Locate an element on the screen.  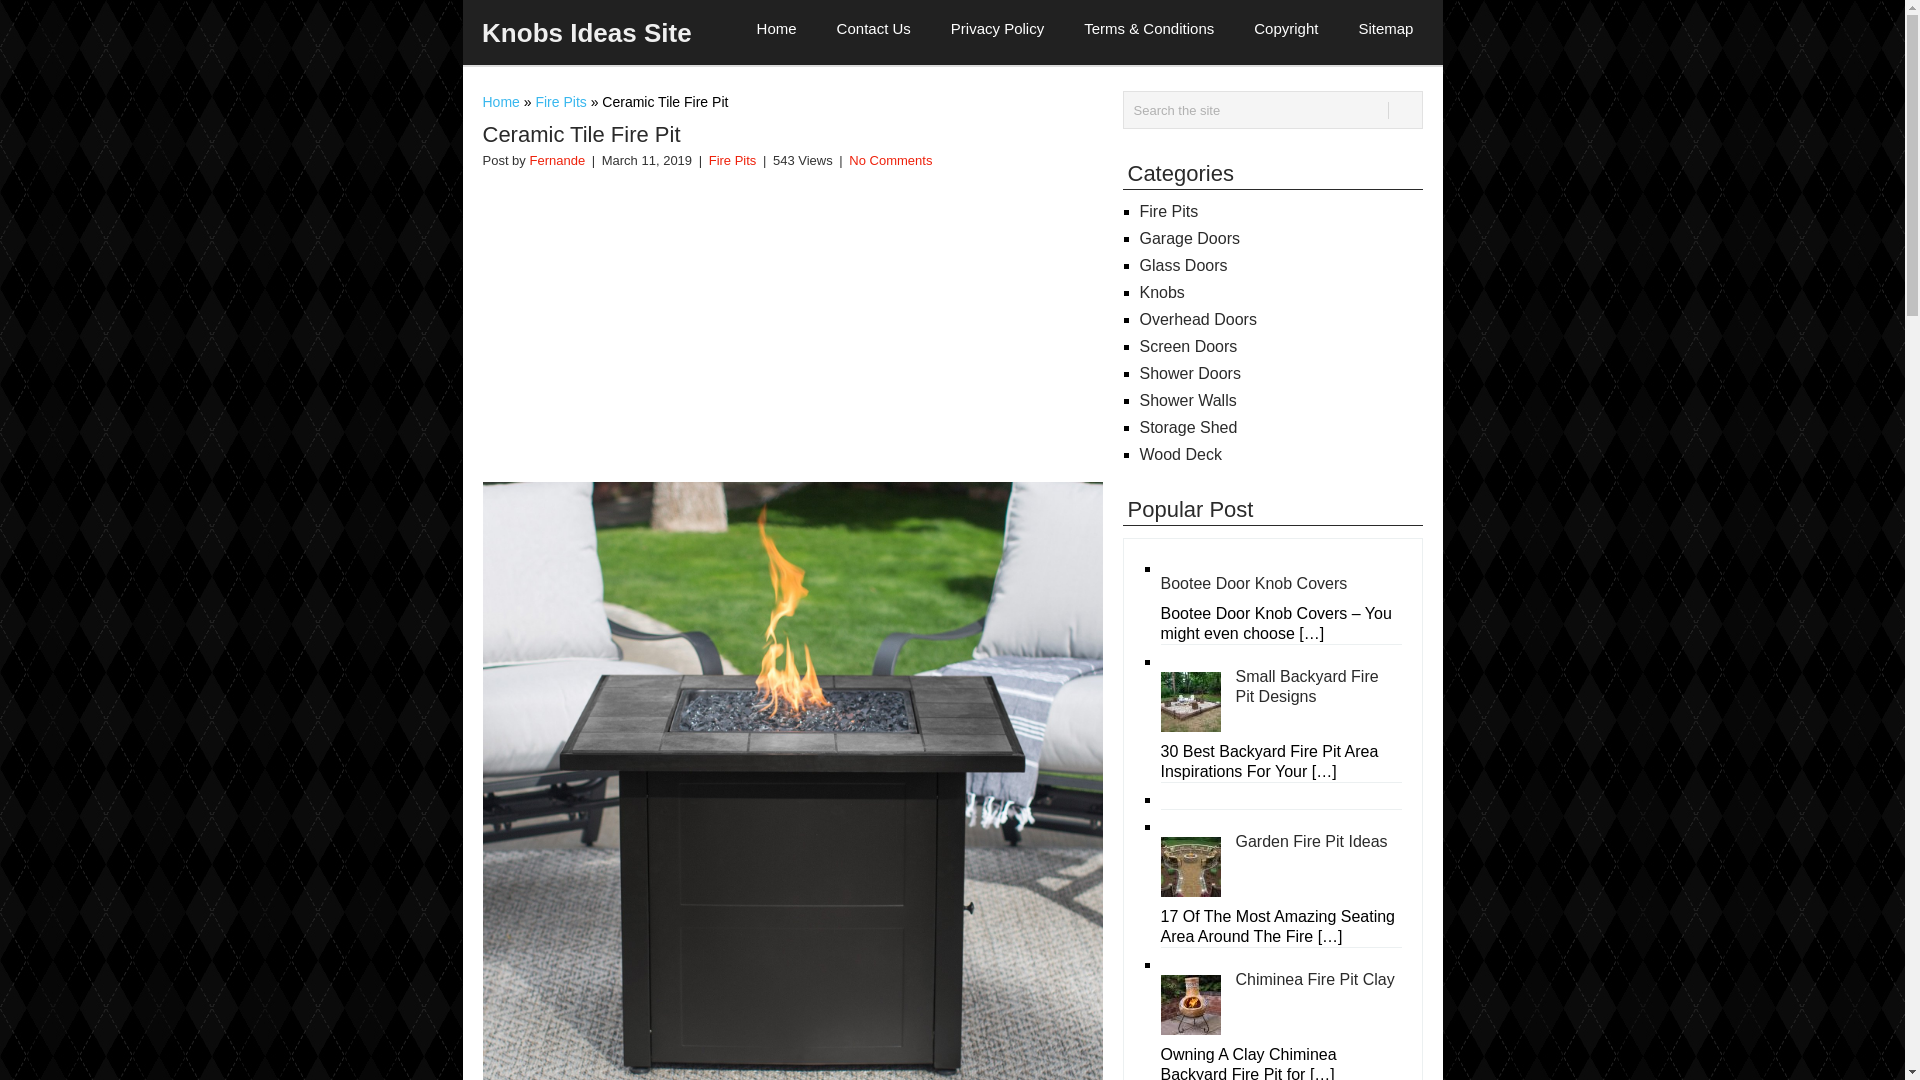
No Comments is located at coordinates (890, 160).